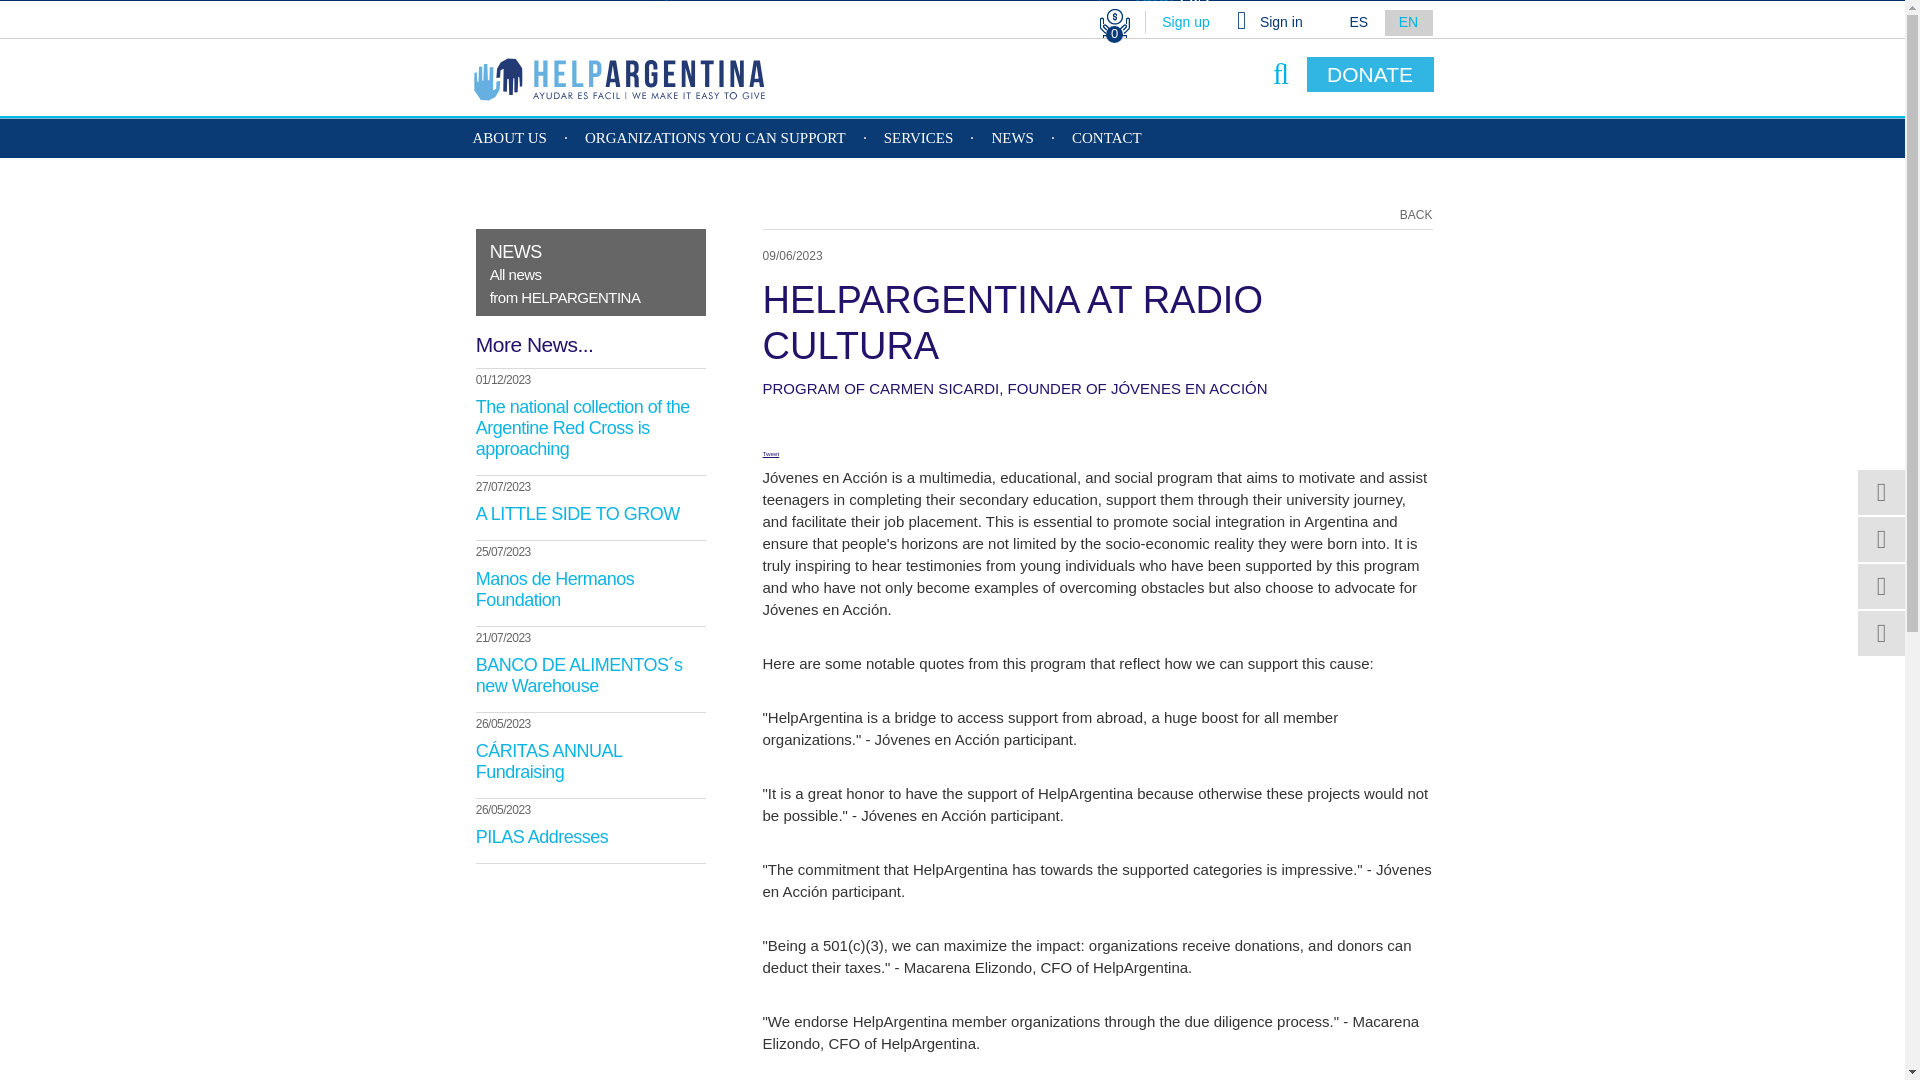 This screenshot has width=1920, height=1080. I want to click on ORGANIZATIONS YOU CAN SUPPORT, so click(591, 272).